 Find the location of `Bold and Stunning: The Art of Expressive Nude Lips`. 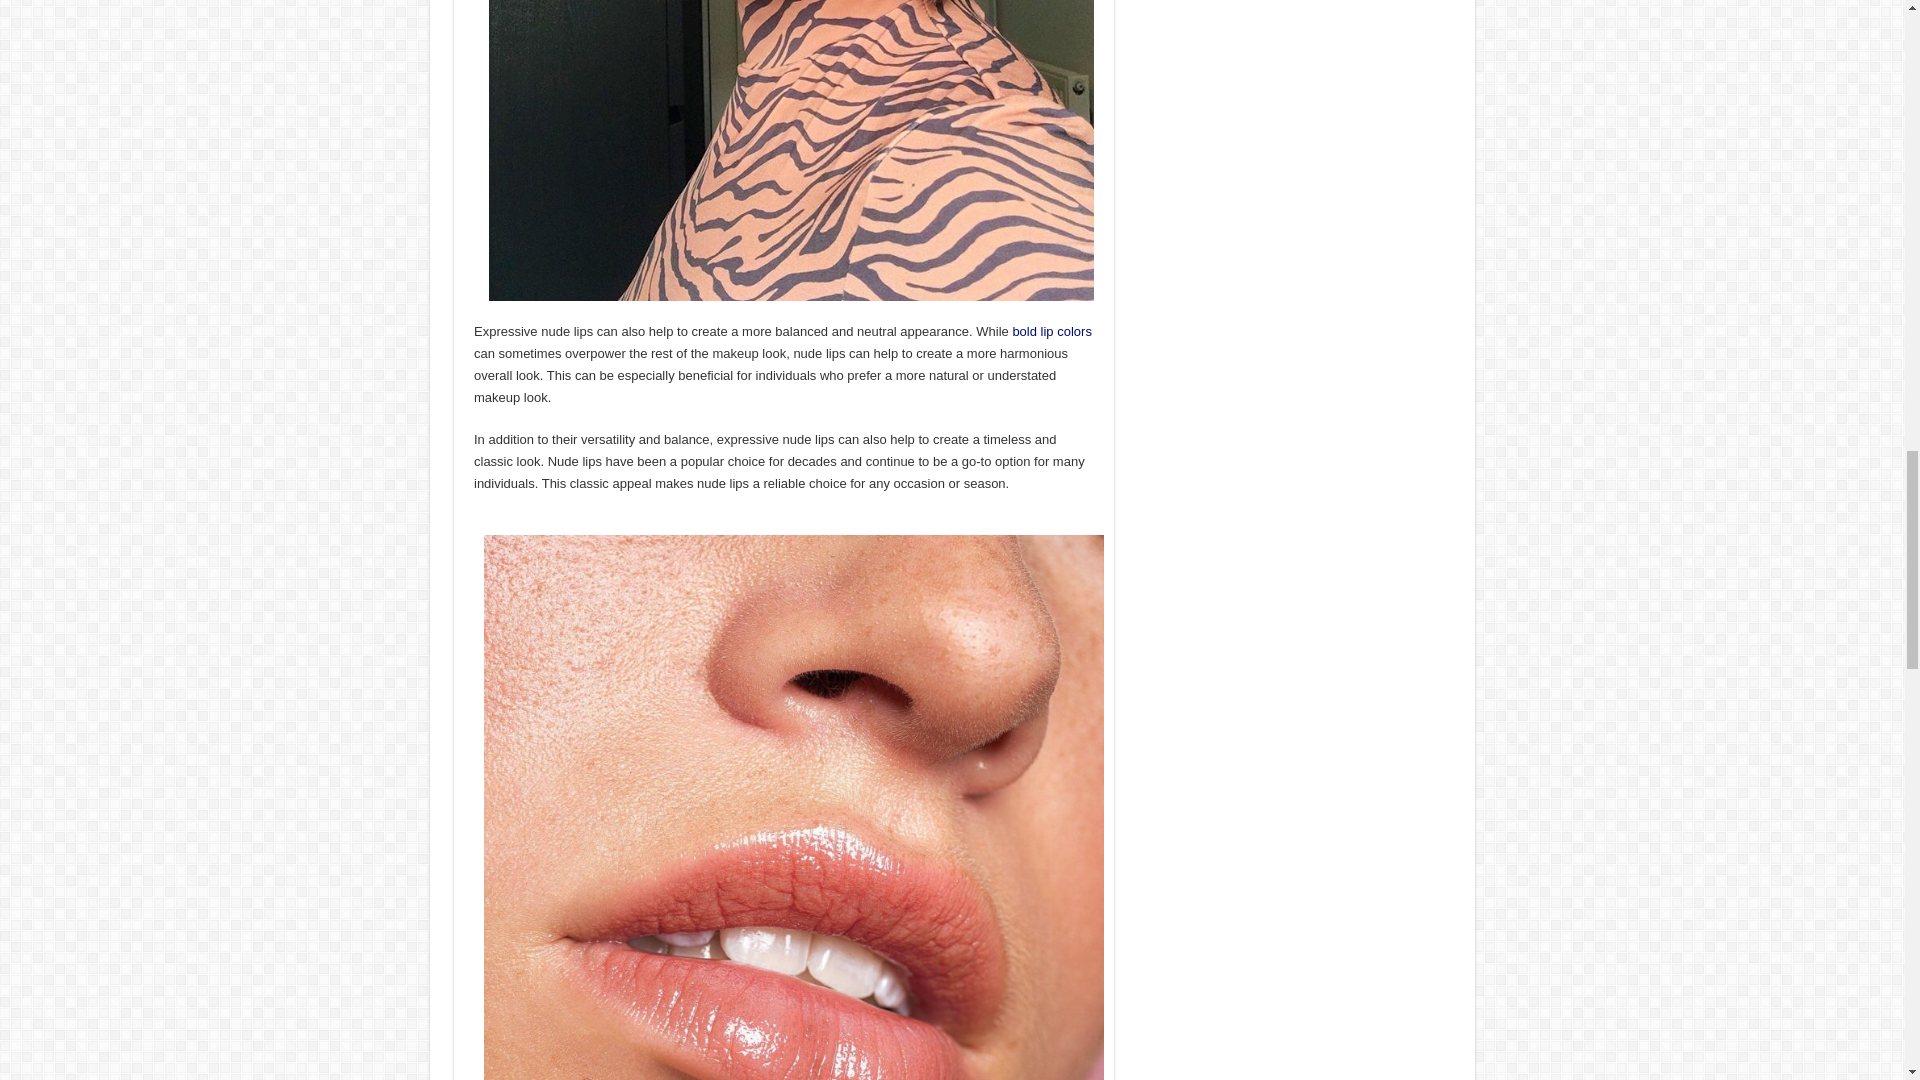

Bold and Stunning: The Art of Expressive Nude Lips is located at coordinates (792, 151).